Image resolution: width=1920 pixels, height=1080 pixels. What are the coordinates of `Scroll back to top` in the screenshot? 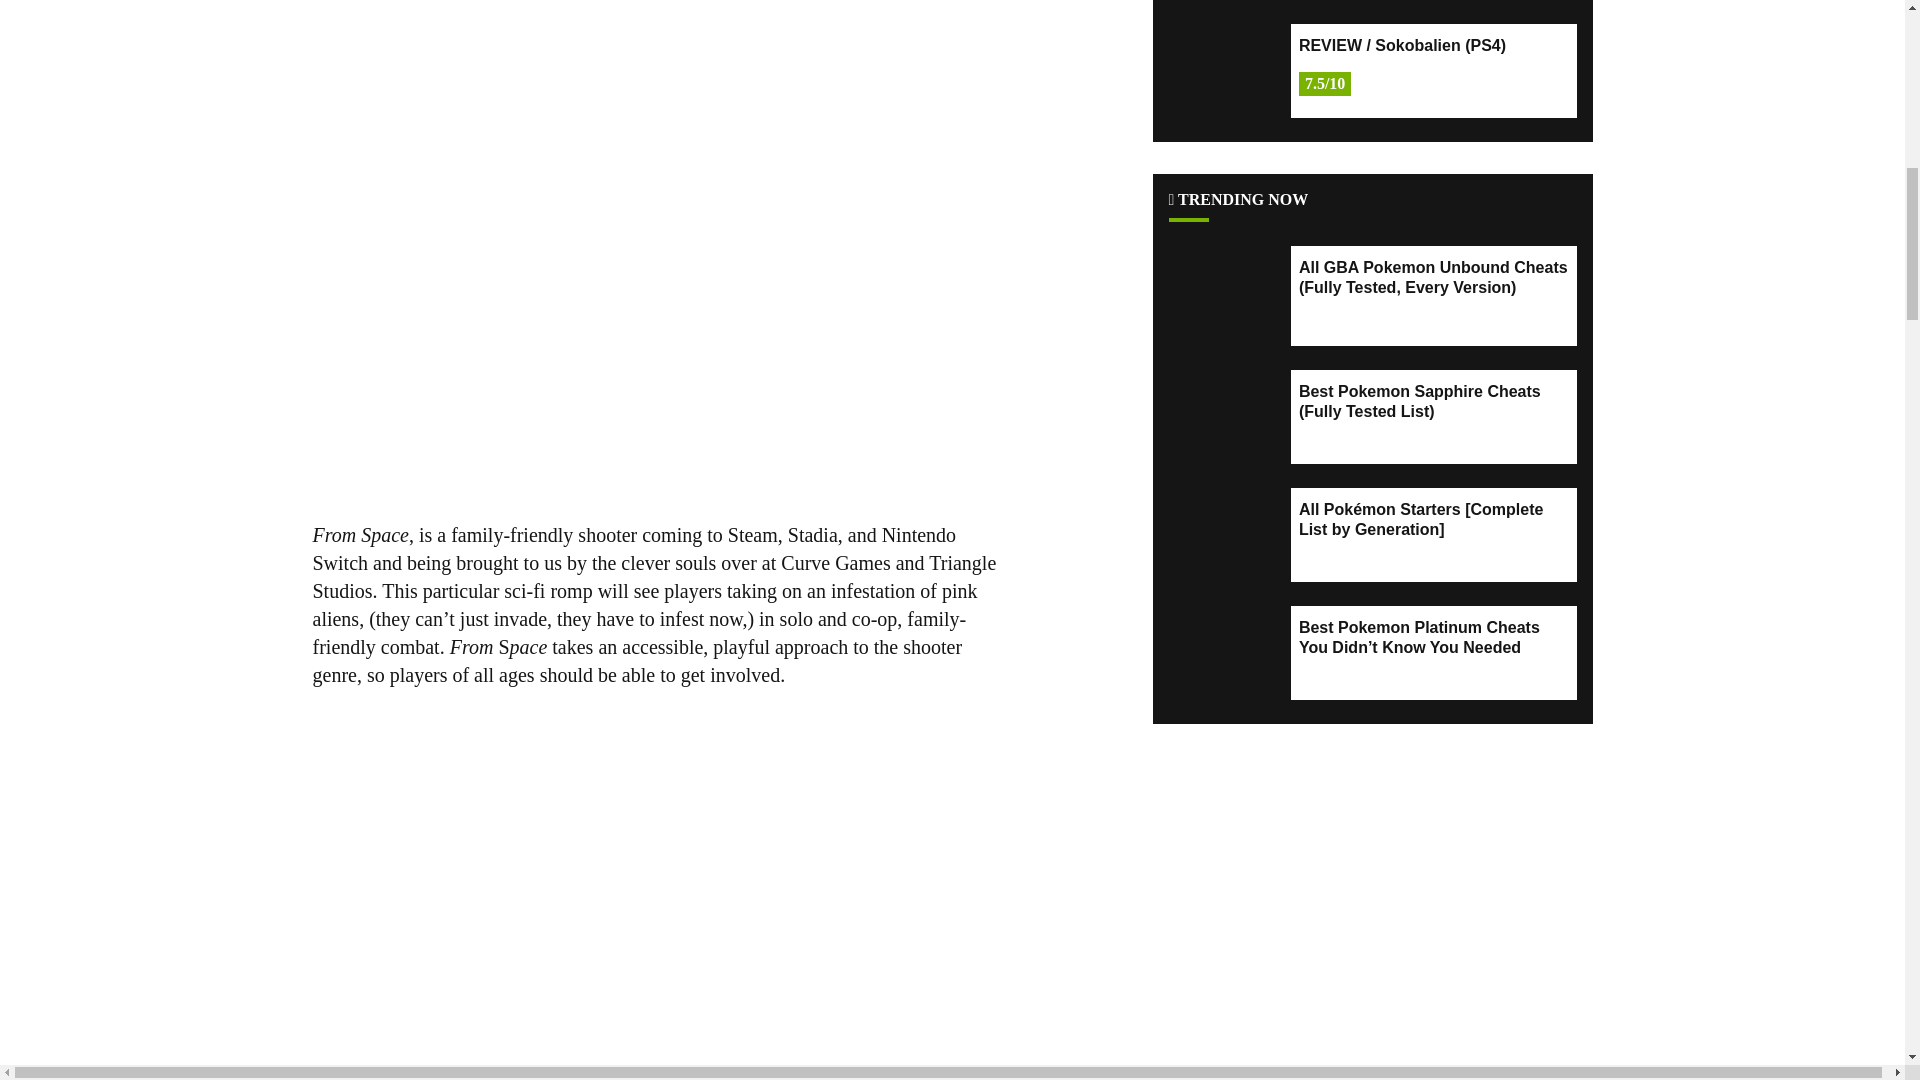 It's located at (1855, 934).